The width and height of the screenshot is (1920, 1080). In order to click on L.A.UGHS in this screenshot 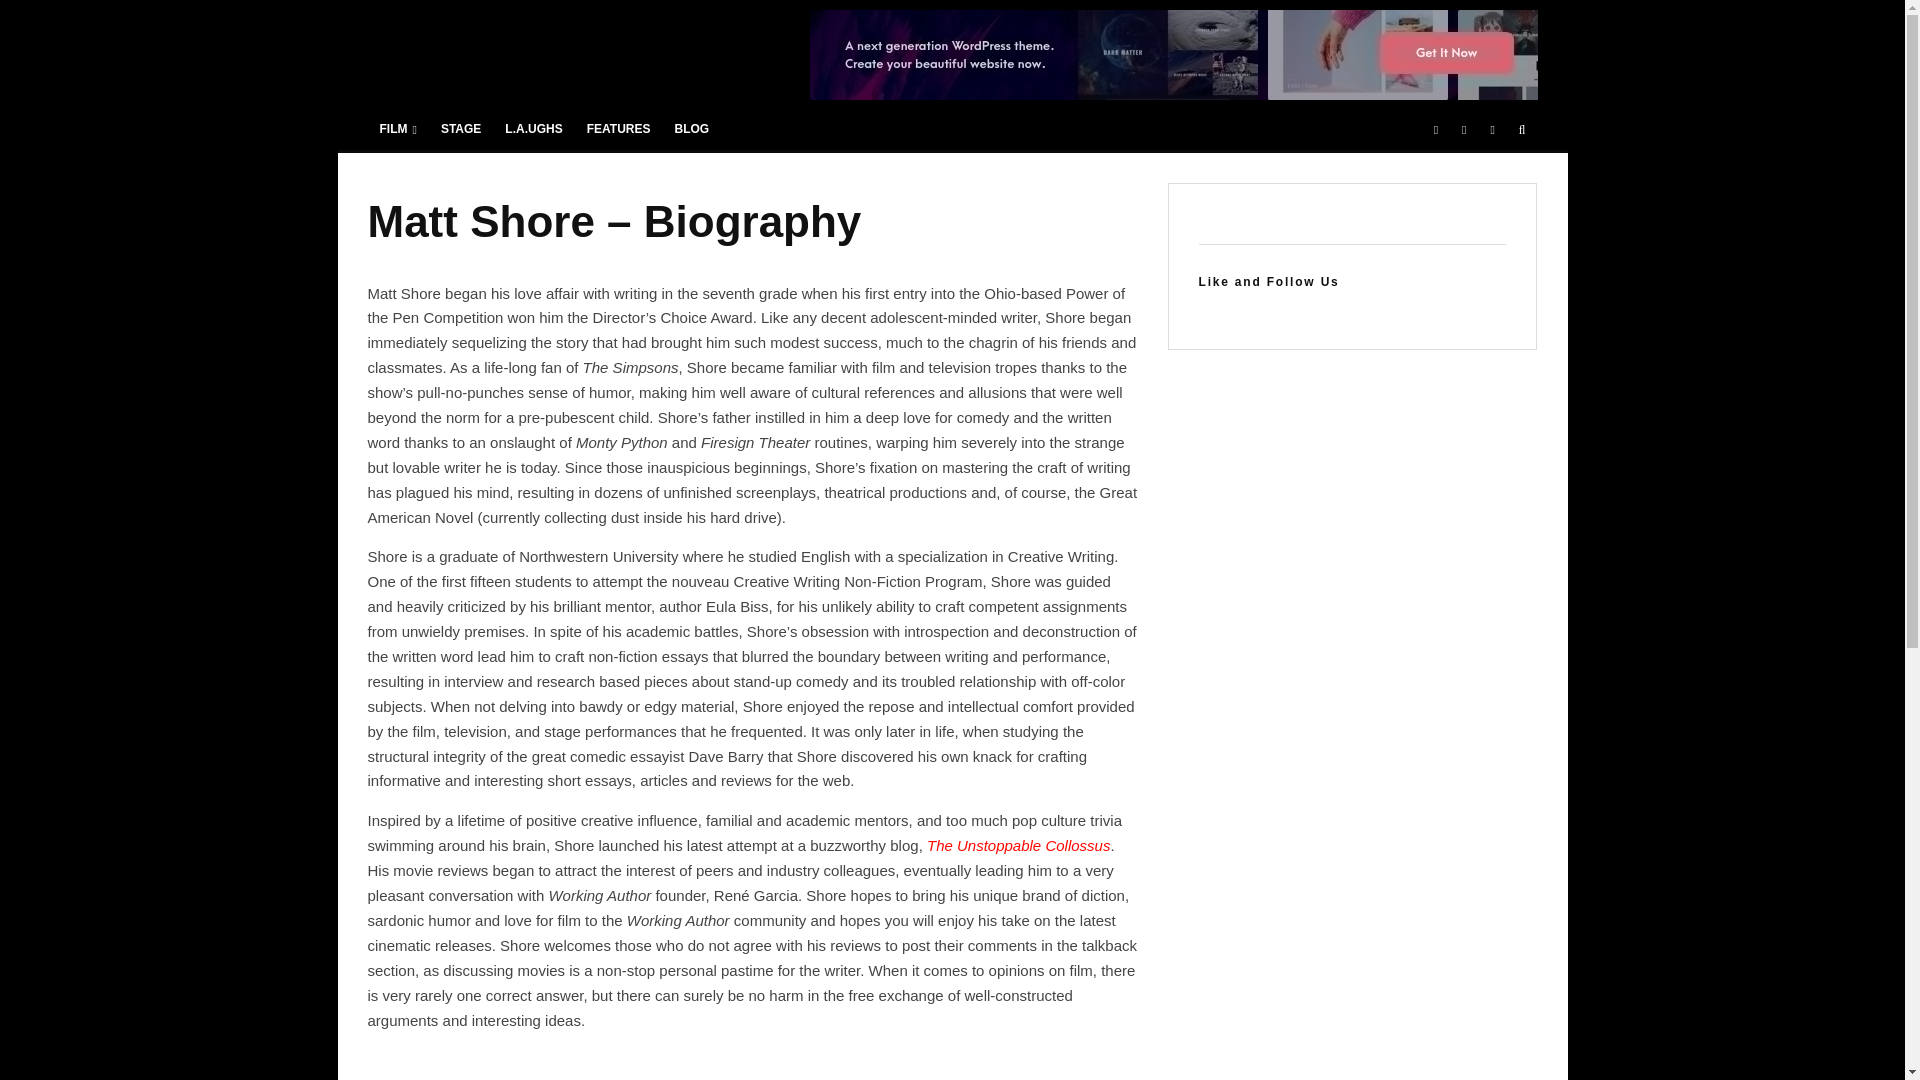, I will do `click(534, 130)`.